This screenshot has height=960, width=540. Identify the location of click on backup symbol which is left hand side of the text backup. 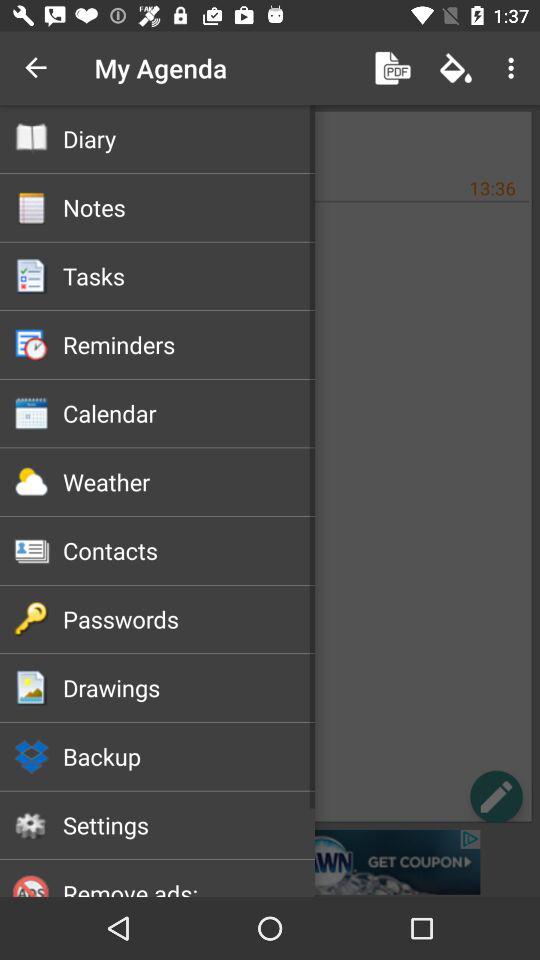
(31, 756).